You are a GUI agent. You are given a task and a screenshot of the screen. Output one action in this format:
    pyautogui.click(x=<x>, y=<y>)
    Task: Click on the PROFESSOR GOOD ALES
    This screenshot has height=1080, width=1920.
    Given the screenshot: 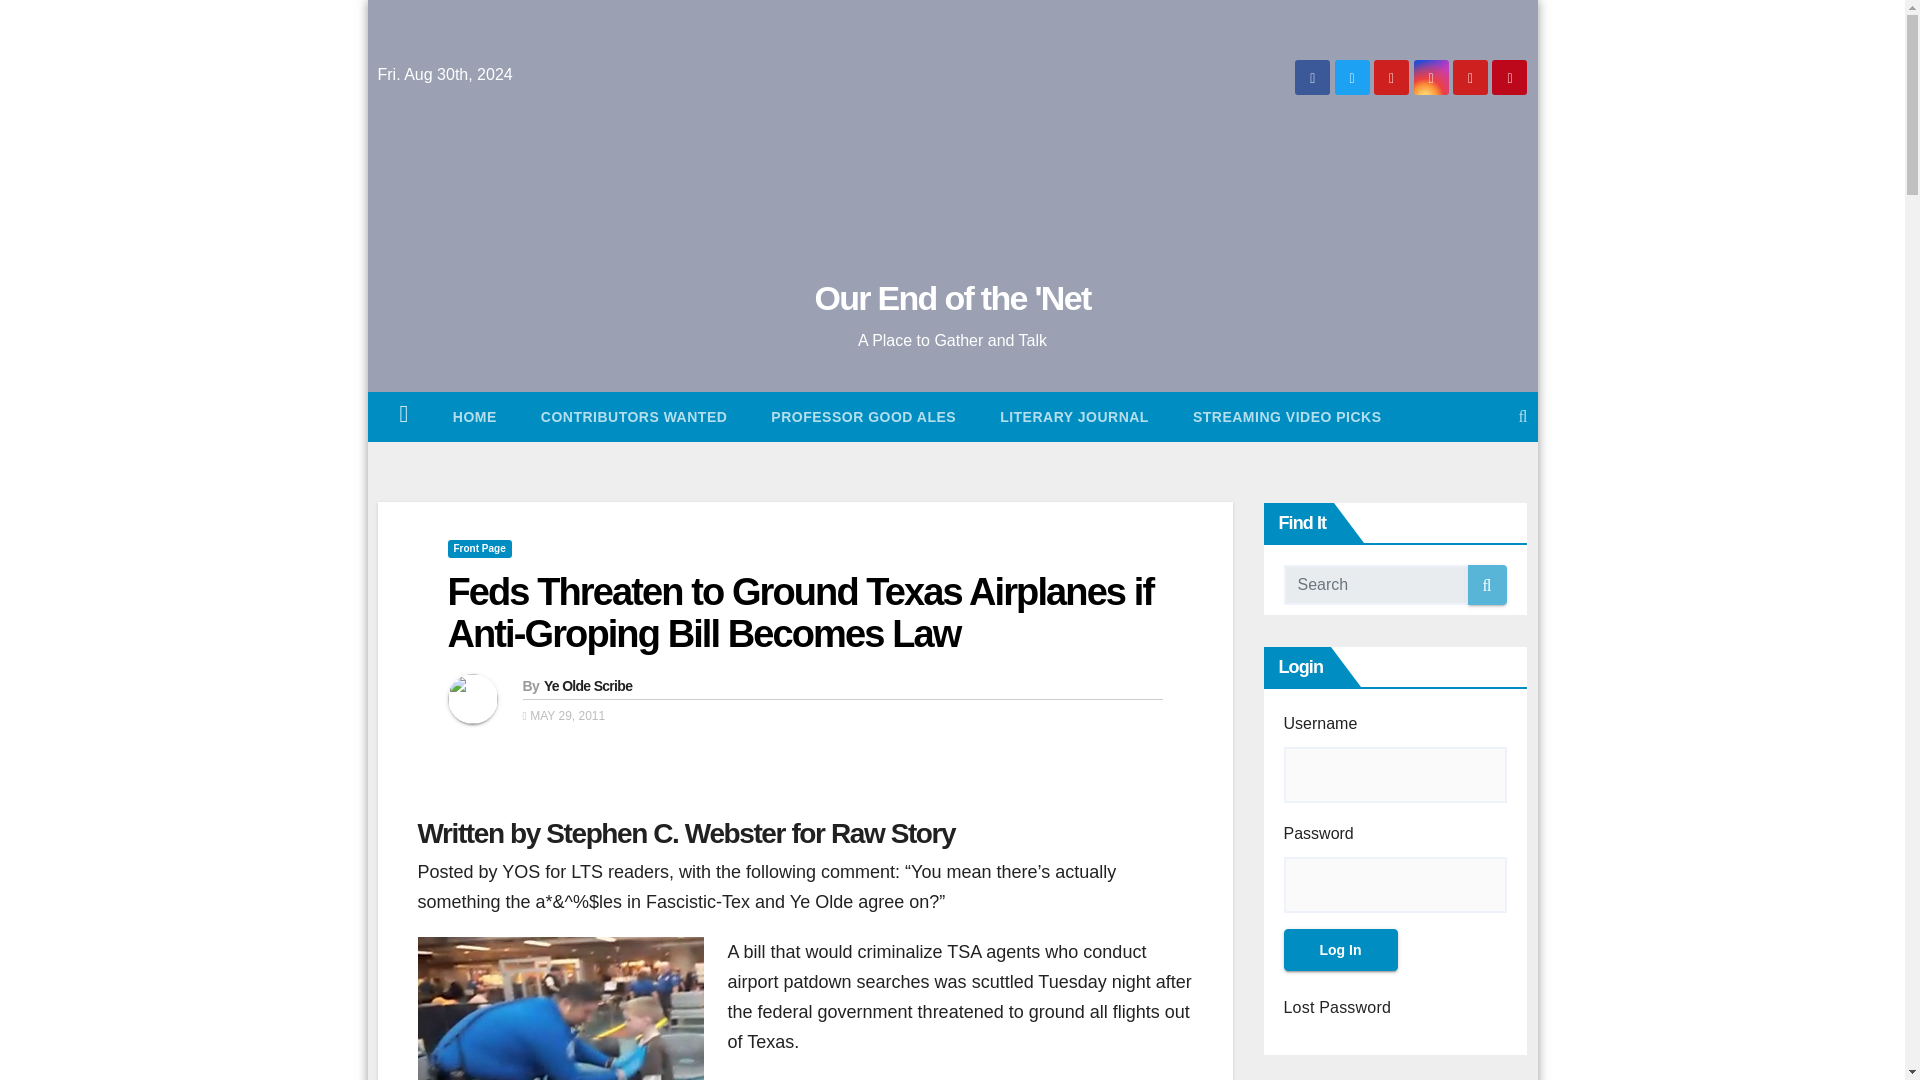 What is the action you would take?
    pyautogui.click(x=862, y=416)
    